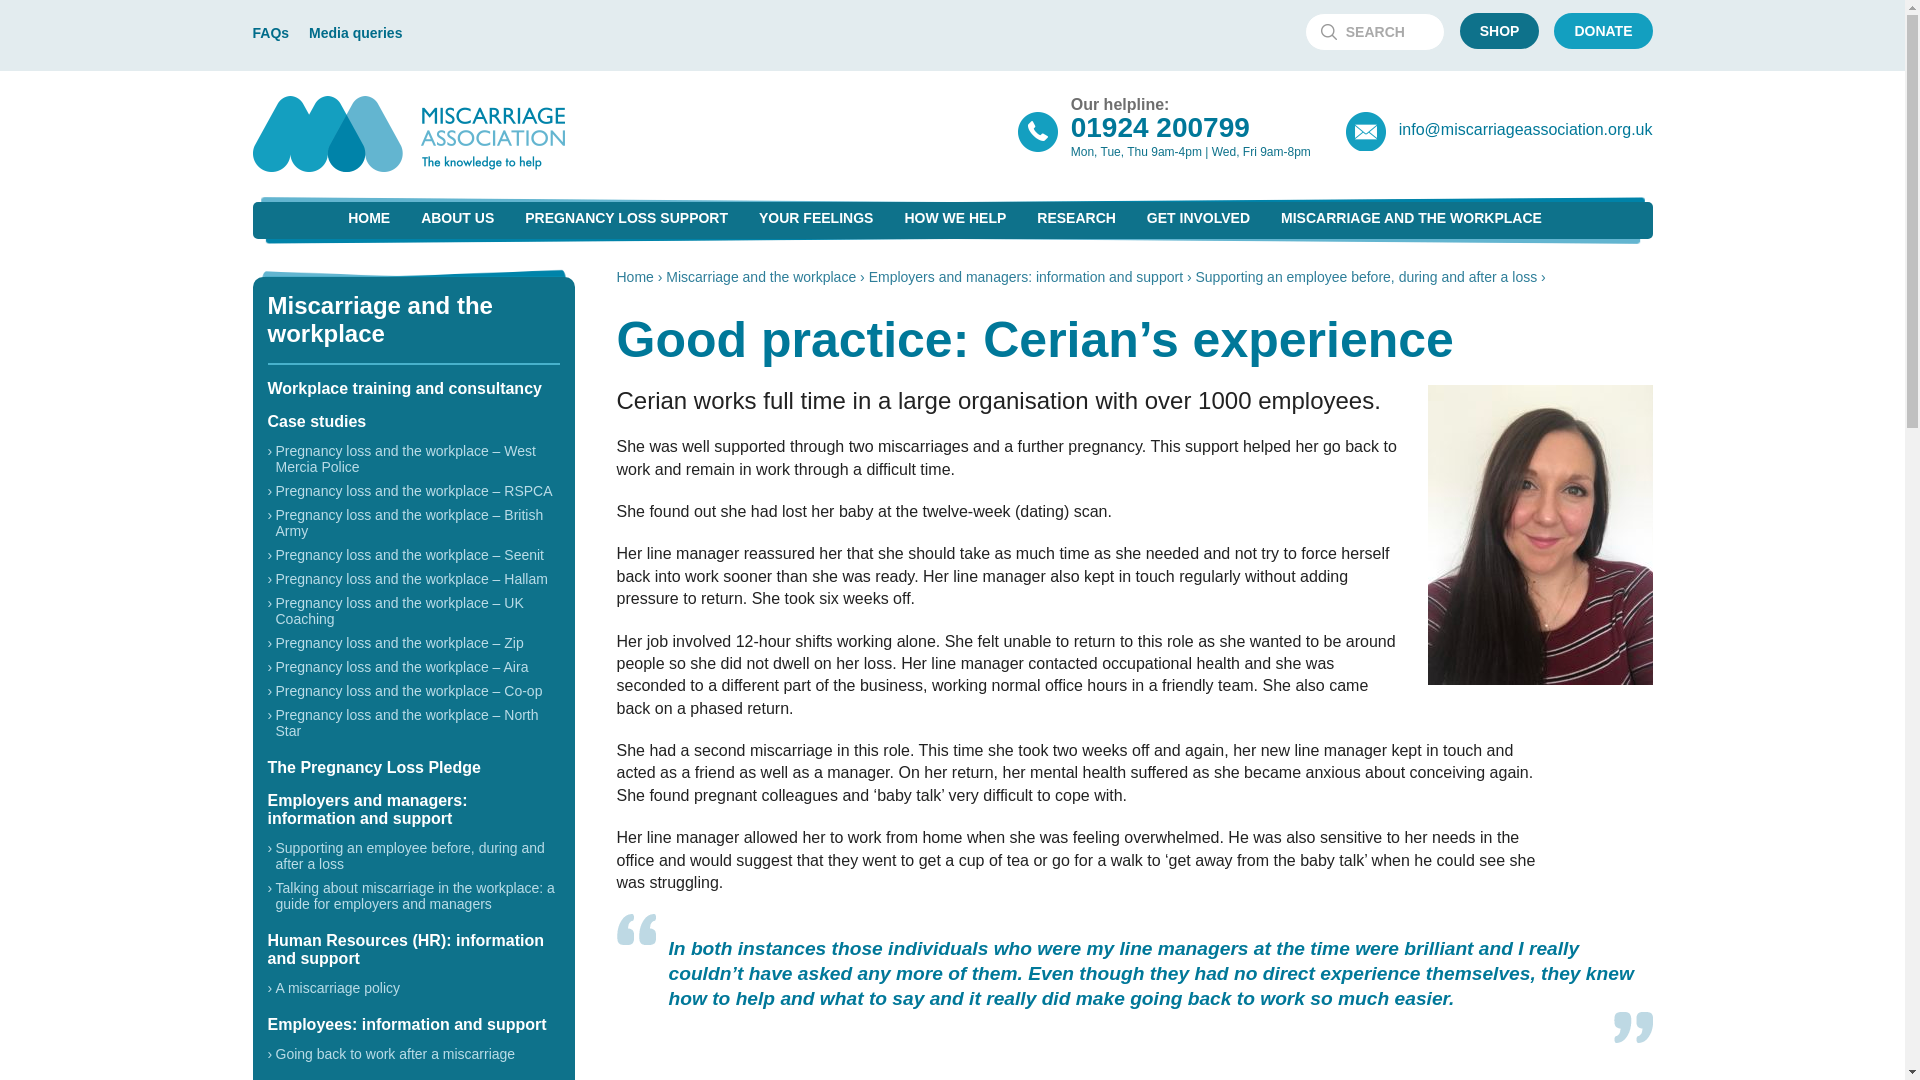 Image resolution: width=1920 pixels, height=1080 pixels. What do you see at coordinates (456, 218) in the screenshot?
I see `ABOUT US` at bounding box center [456, 218].